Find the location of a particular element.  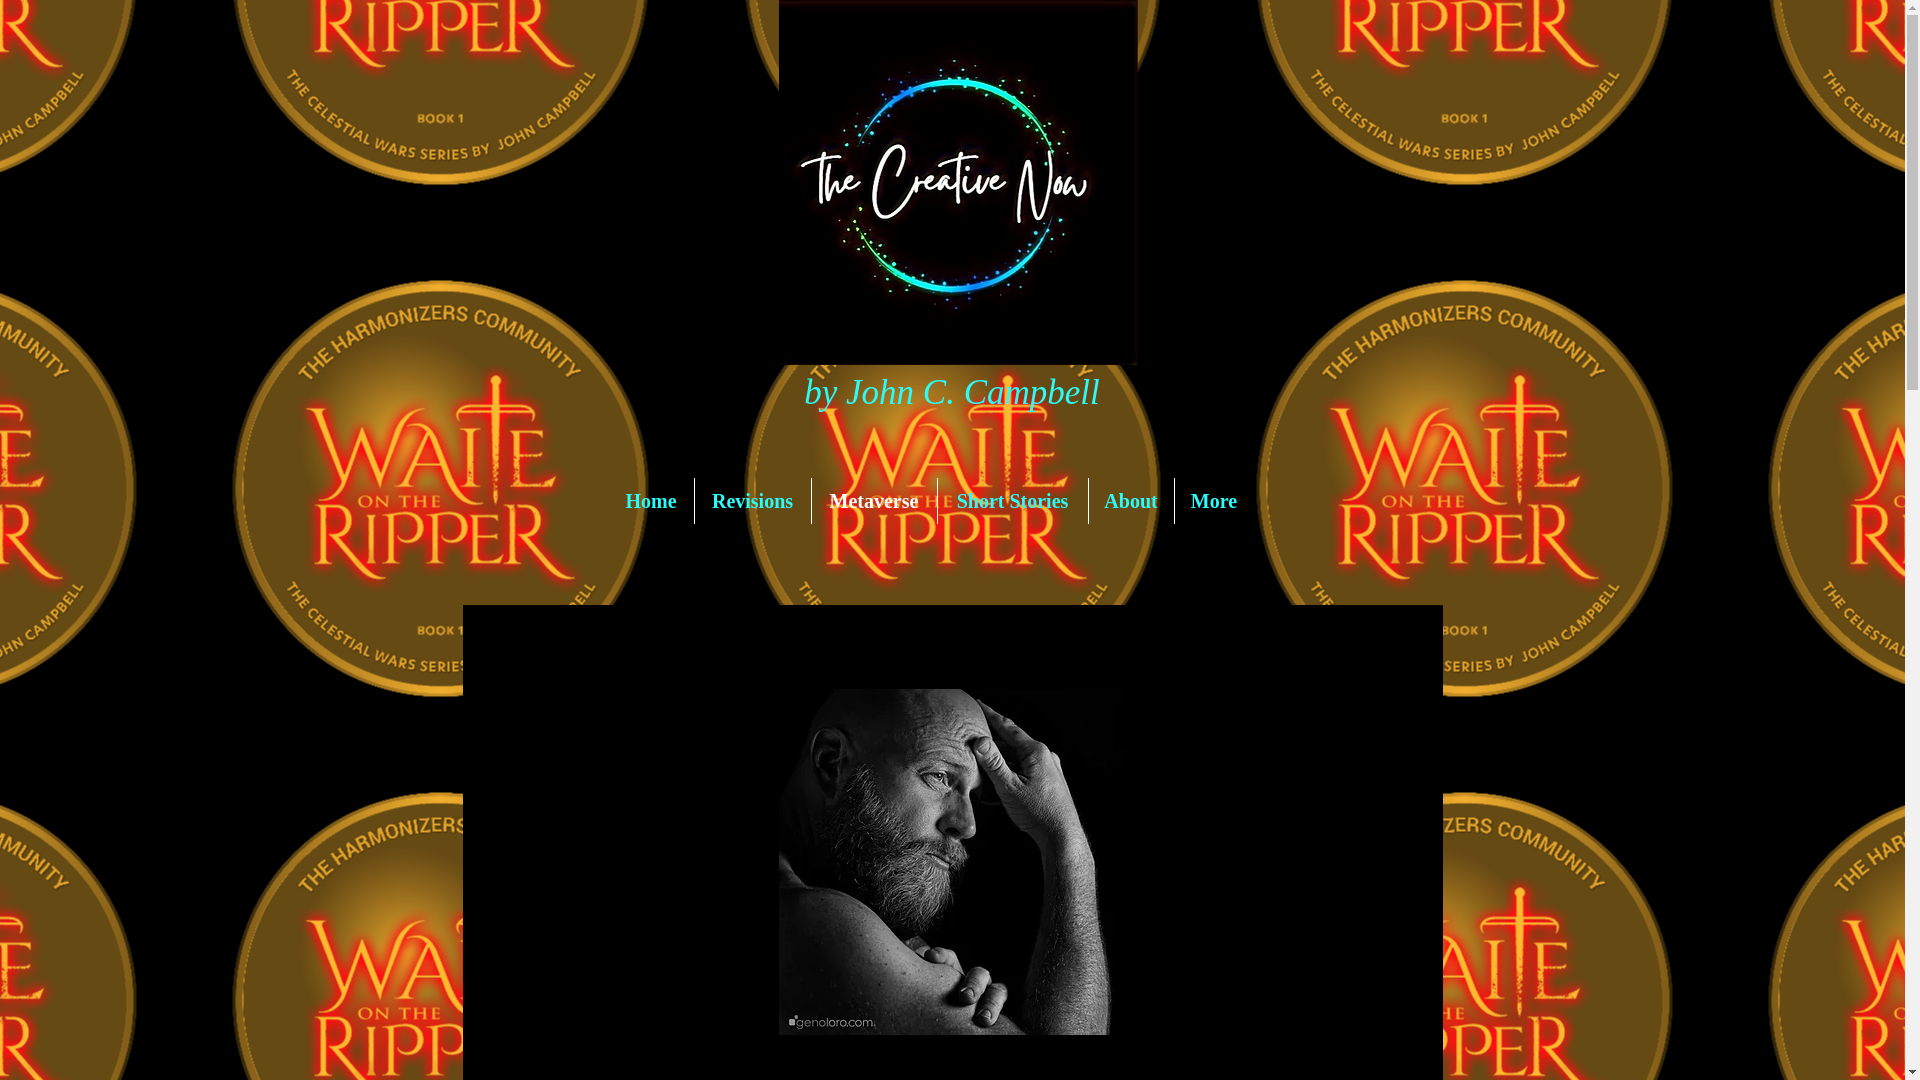

Home is located at coordinates (650, 500).